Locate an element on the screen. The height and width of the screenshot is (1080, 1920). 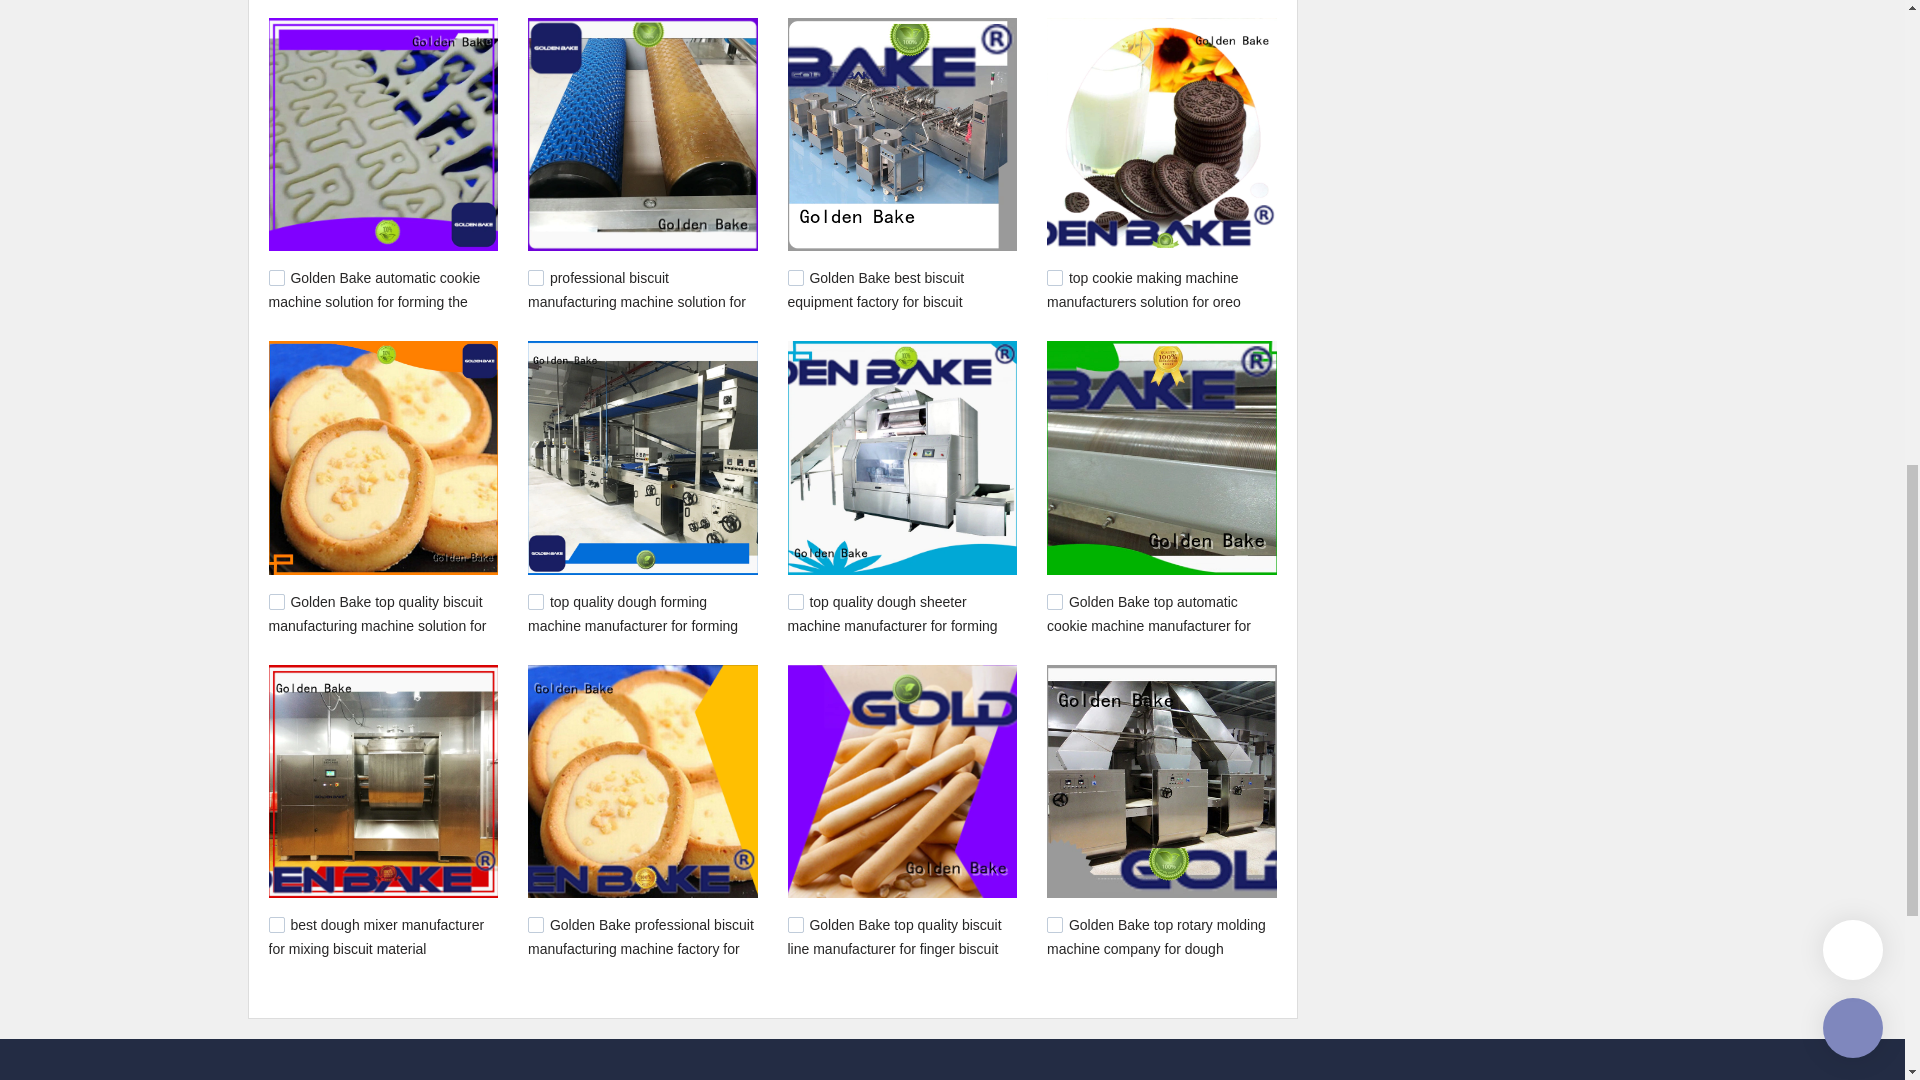
1736 is located at coordinates (1054, 278).